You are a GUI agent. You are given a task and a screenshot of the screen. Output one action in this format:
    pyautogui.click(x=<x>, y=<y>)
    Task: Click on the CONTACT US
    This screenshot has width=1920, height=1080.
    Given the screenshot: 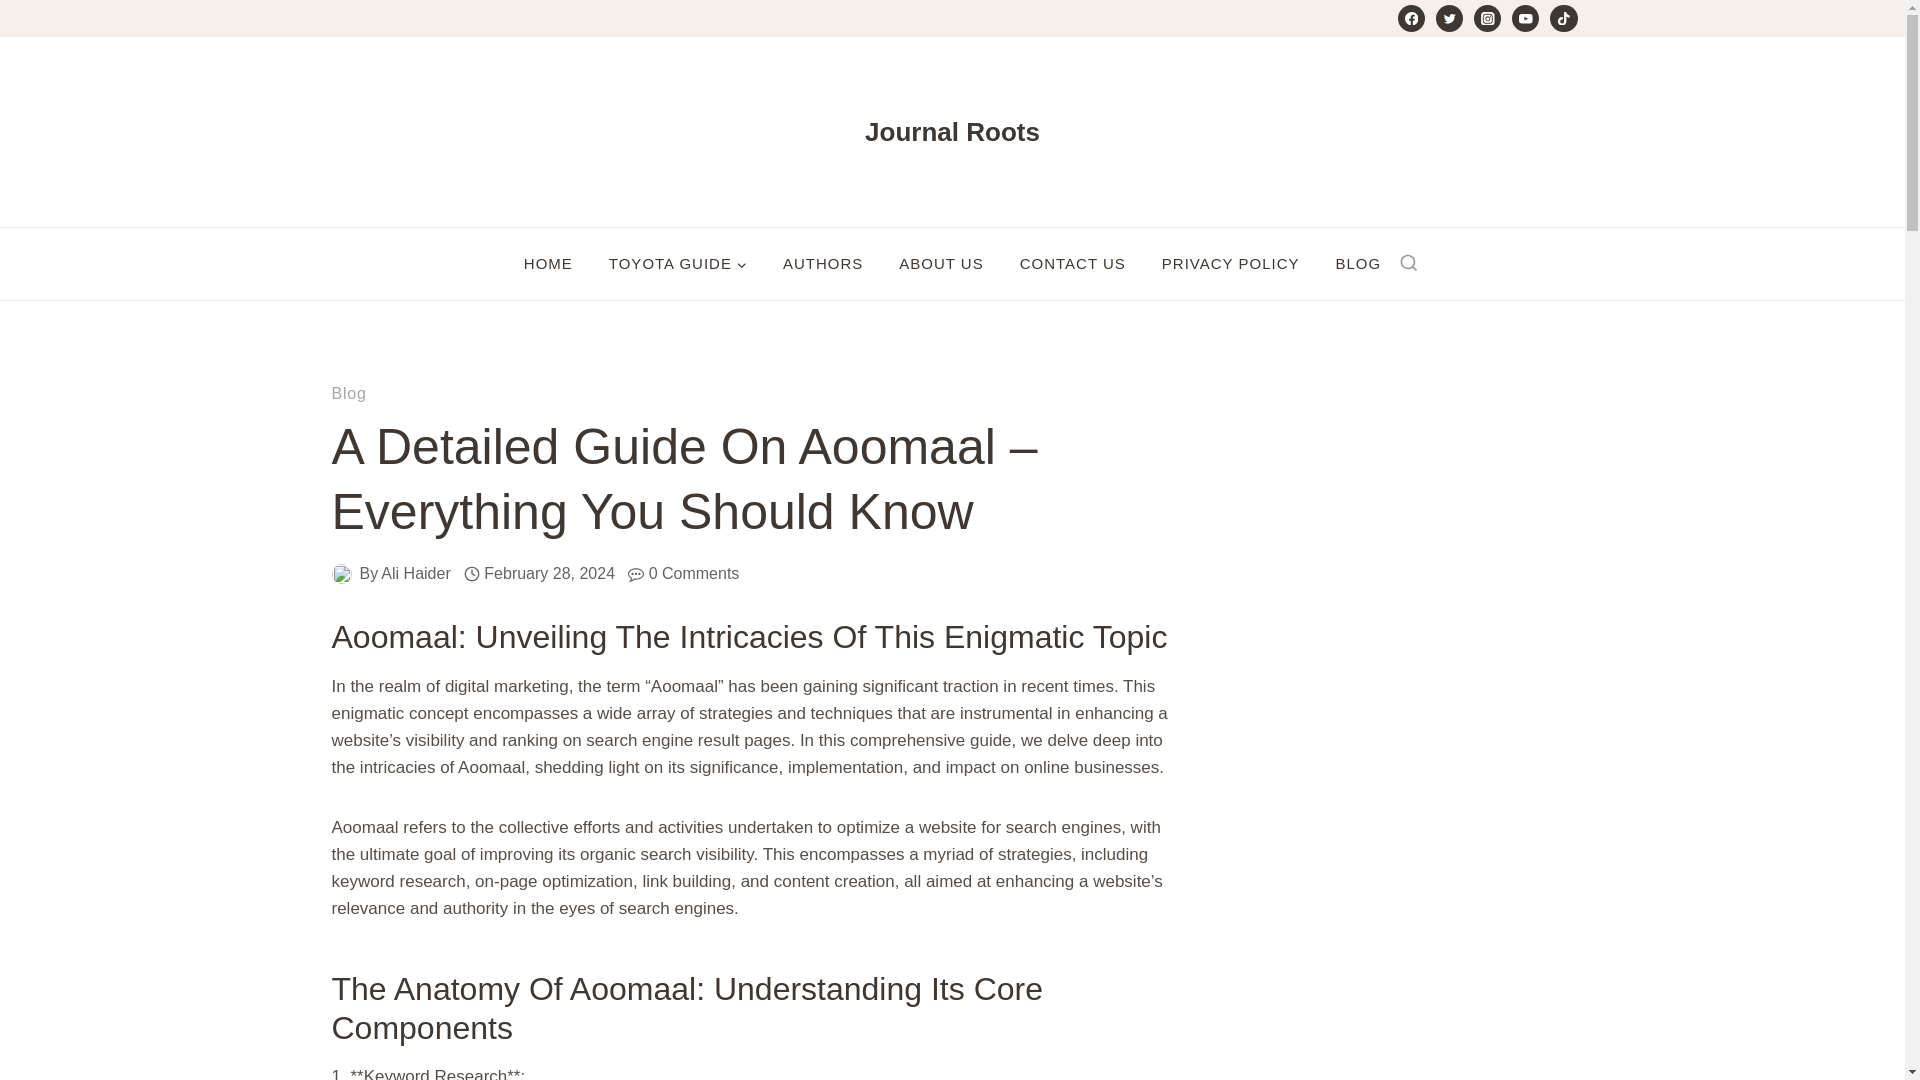 What is the action you would take?
    pyautogui.click(x=1073, y=264)
    